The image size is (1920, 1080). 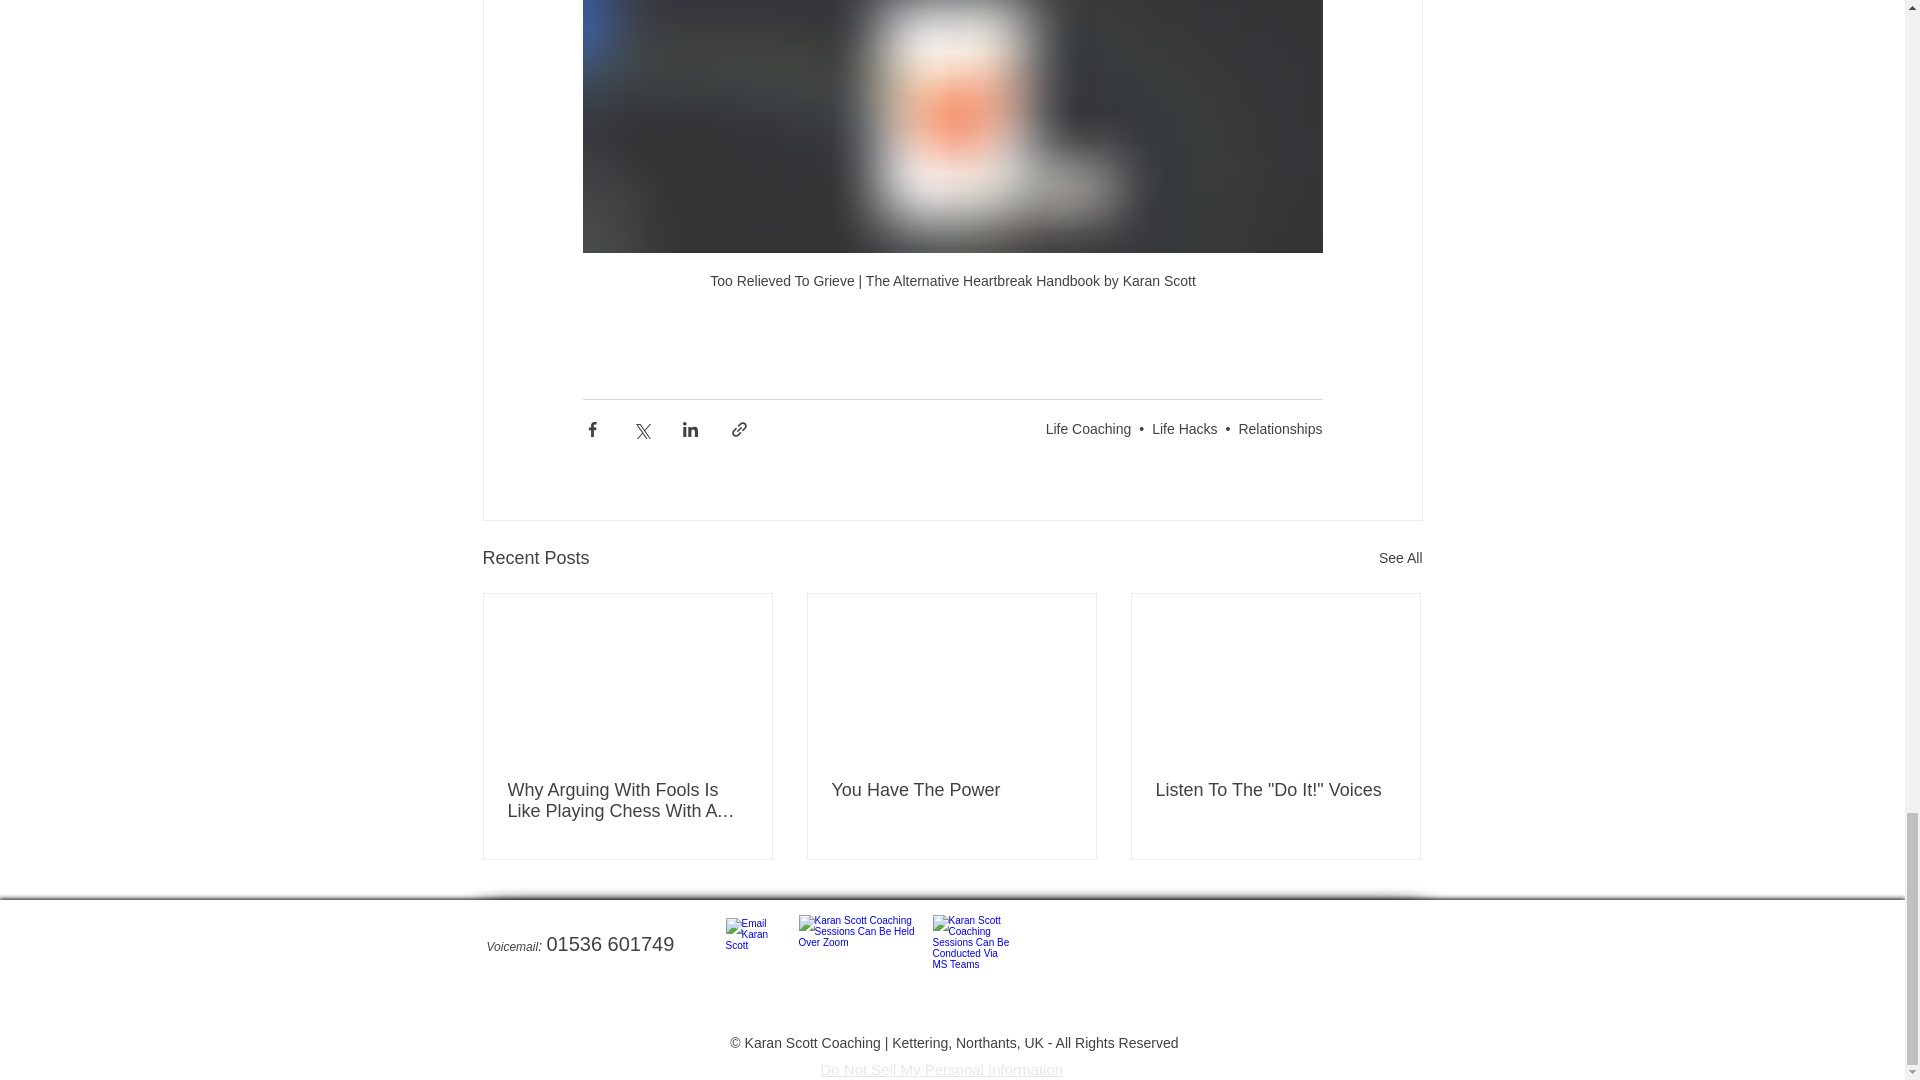 I want to click on Email Karan, so click(x=760, y=954).